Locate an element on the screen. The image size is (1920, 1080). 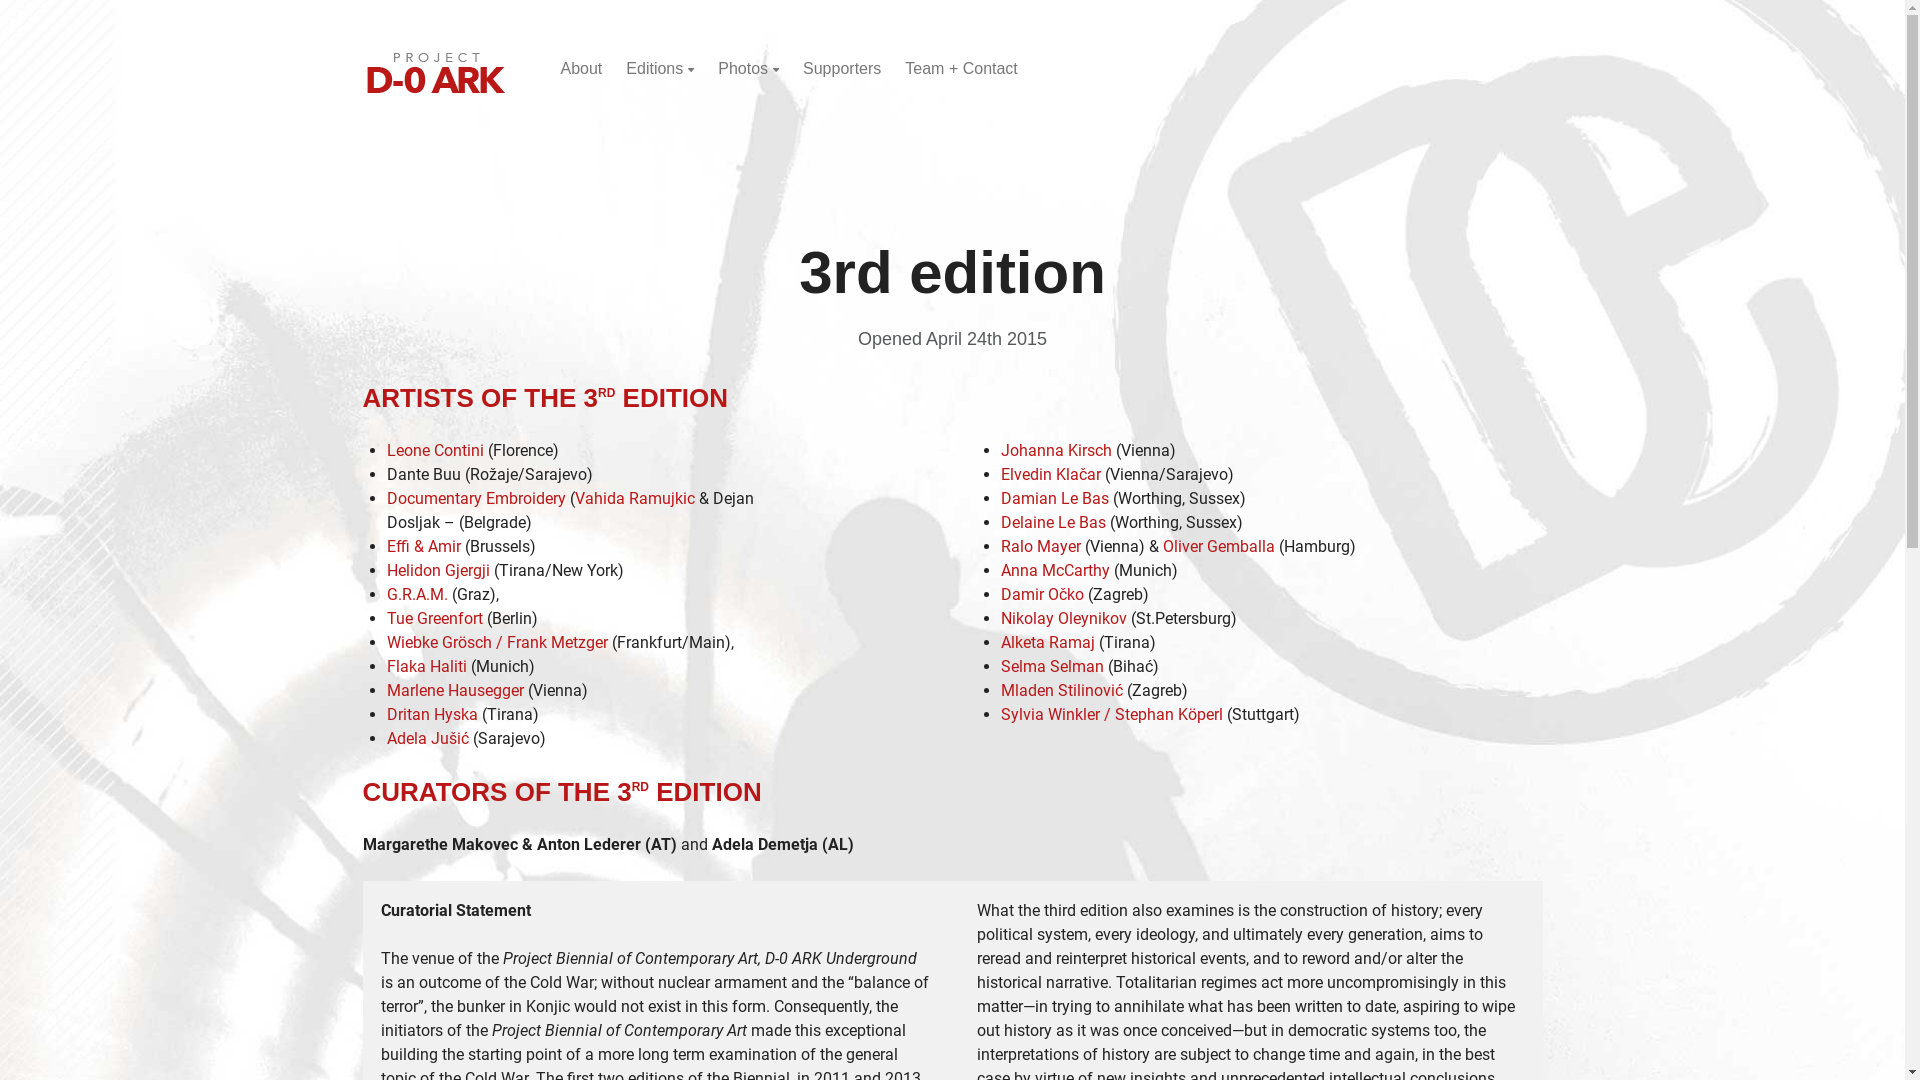
Flaka Haliti is located at coordinates (426, 666).